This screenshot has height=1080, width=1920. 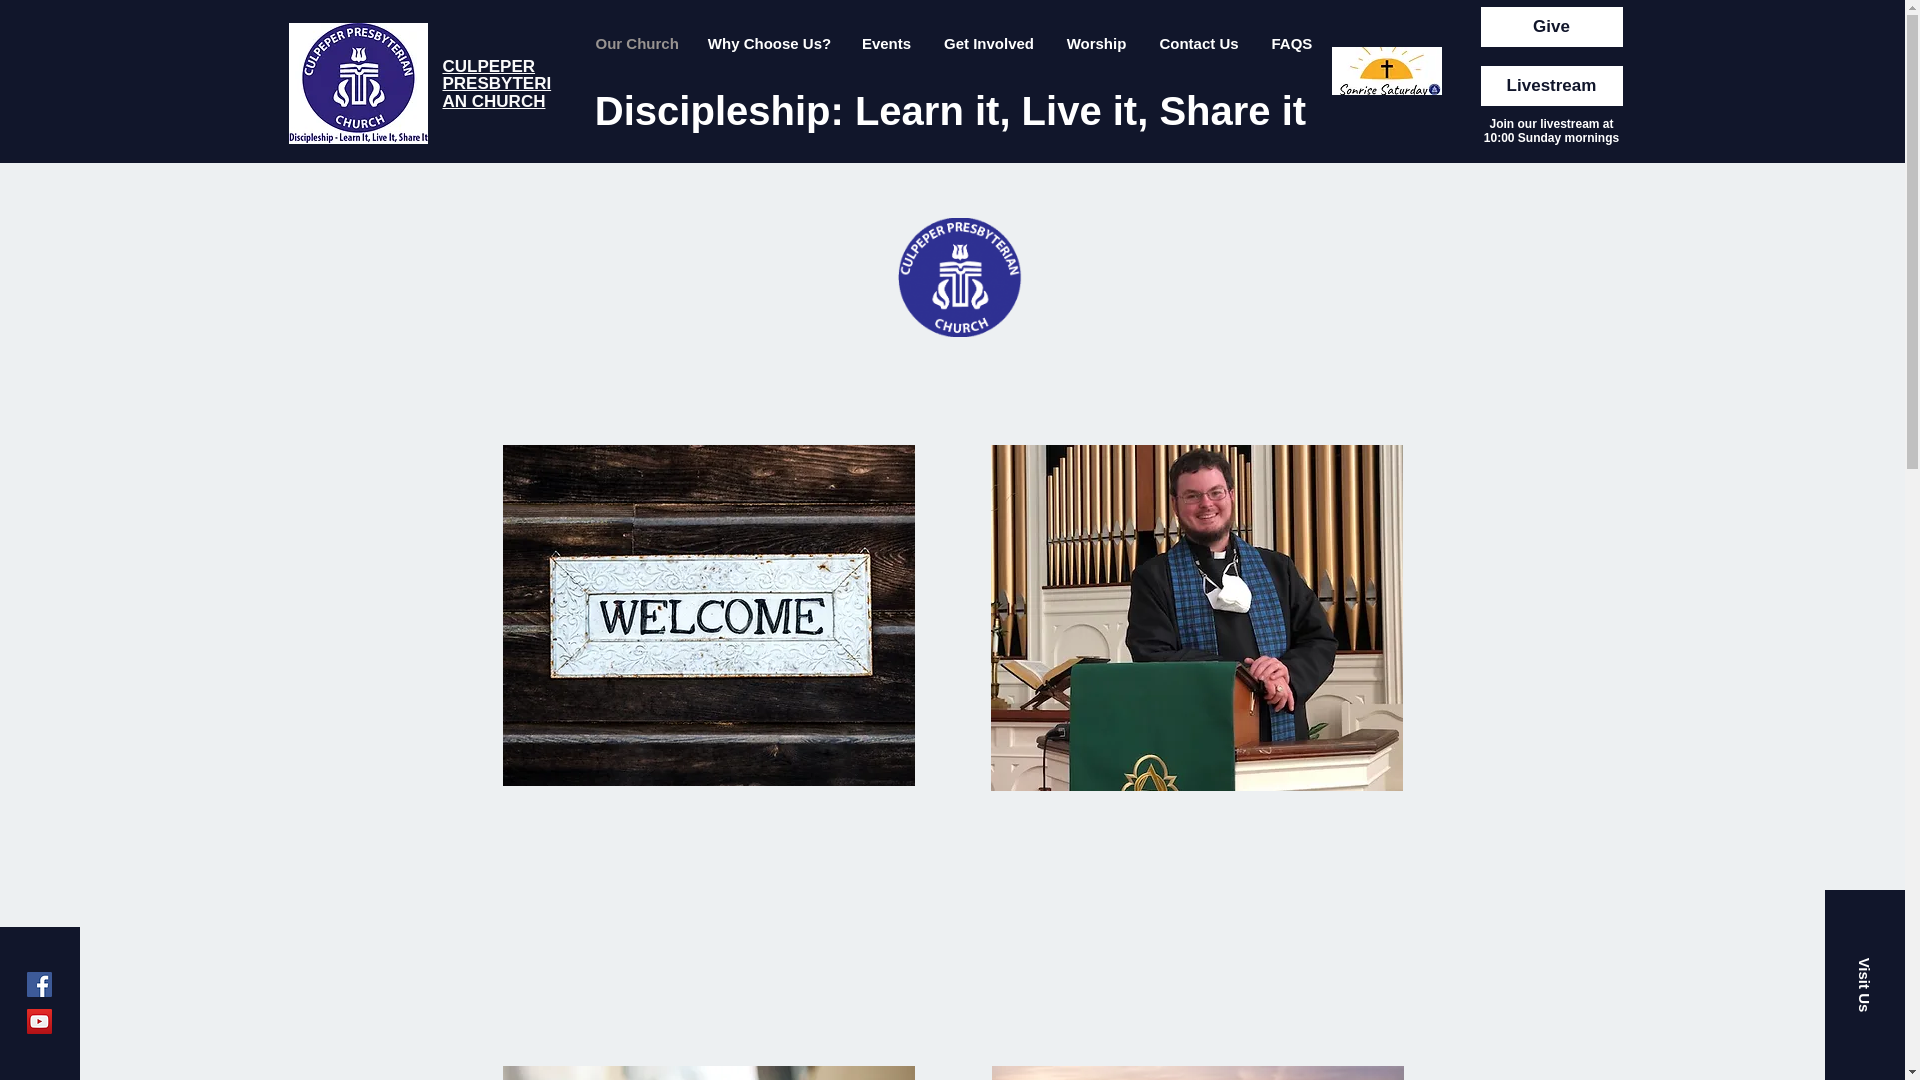 What do you see at coordinates (1551, 85) in the screenshot?
I see `Livestream` at bounding box center [1551, 85].